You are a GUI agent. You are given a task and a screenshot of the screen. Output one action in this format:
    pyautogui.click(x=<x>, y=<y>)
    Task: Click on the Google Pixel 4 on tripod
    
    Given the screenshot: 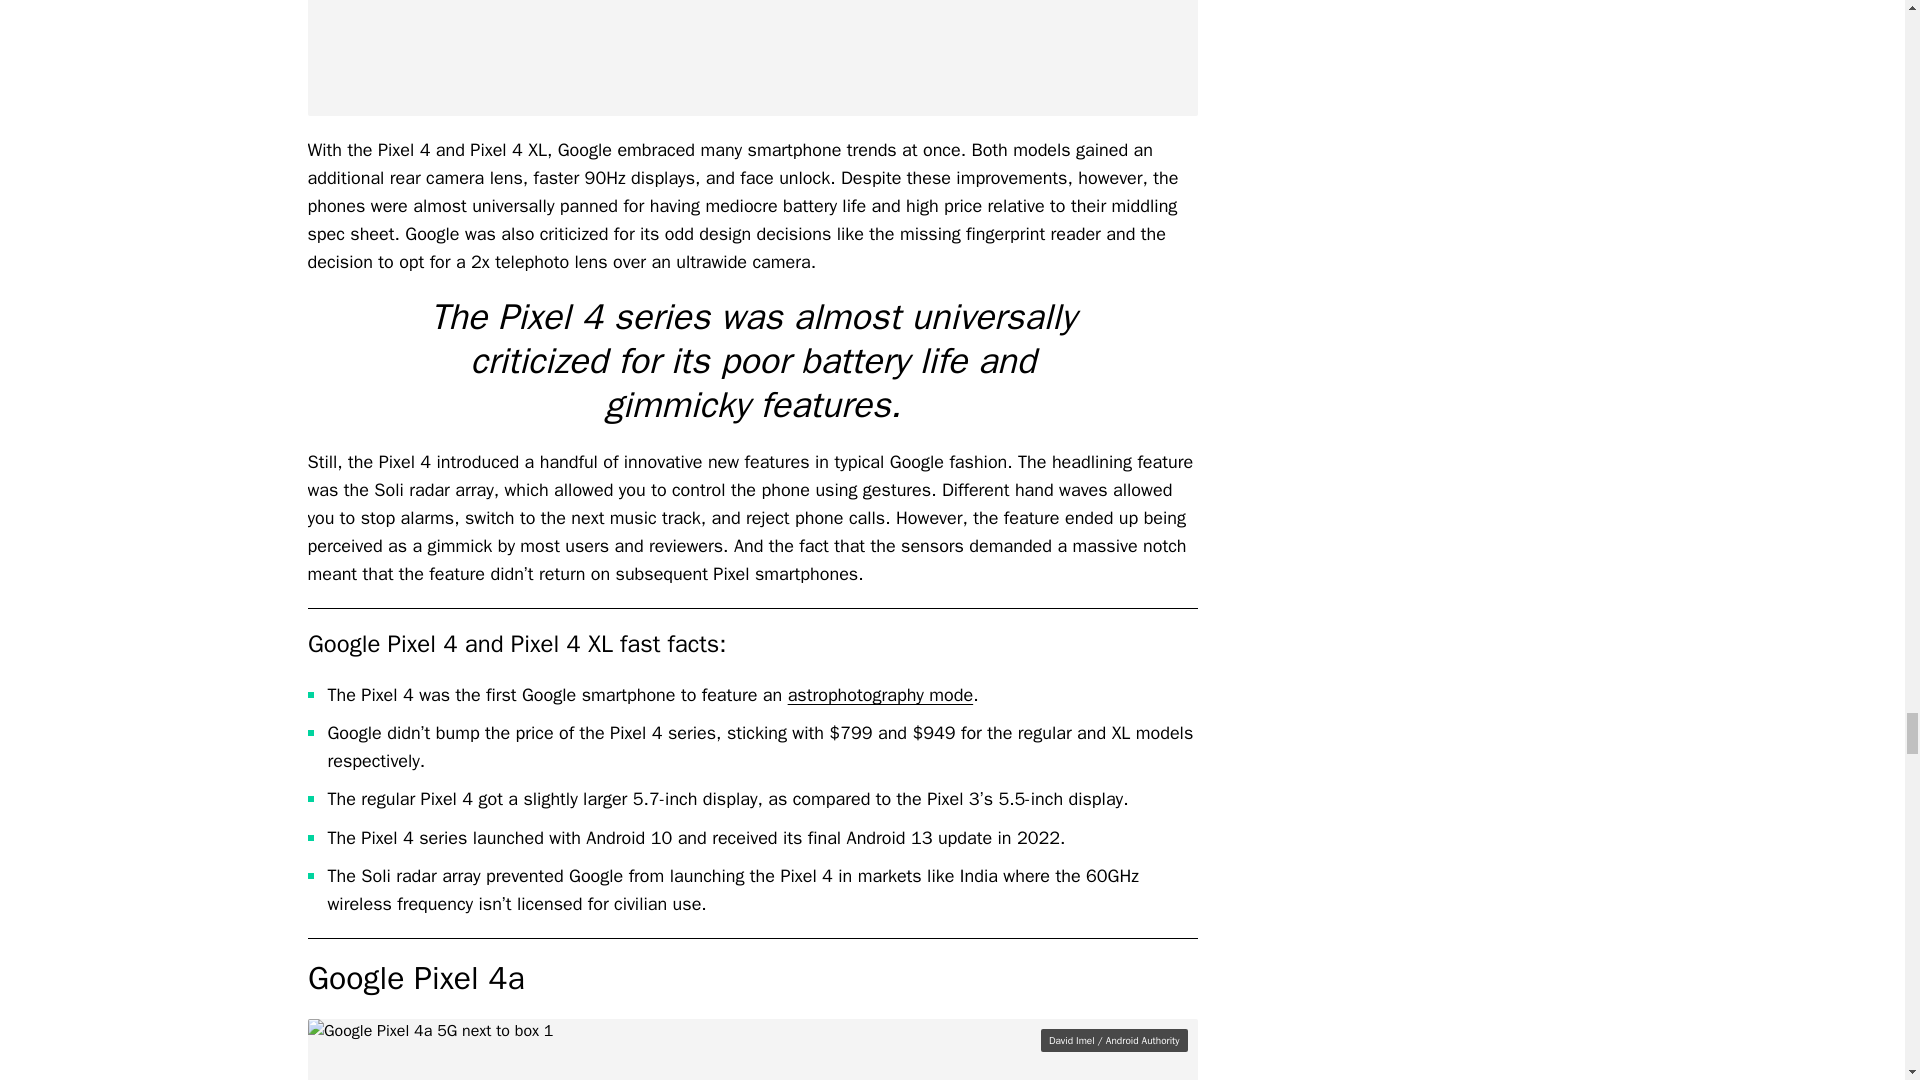 What is the action you would take?
    pyautogui.click(x=752, y=58)
    